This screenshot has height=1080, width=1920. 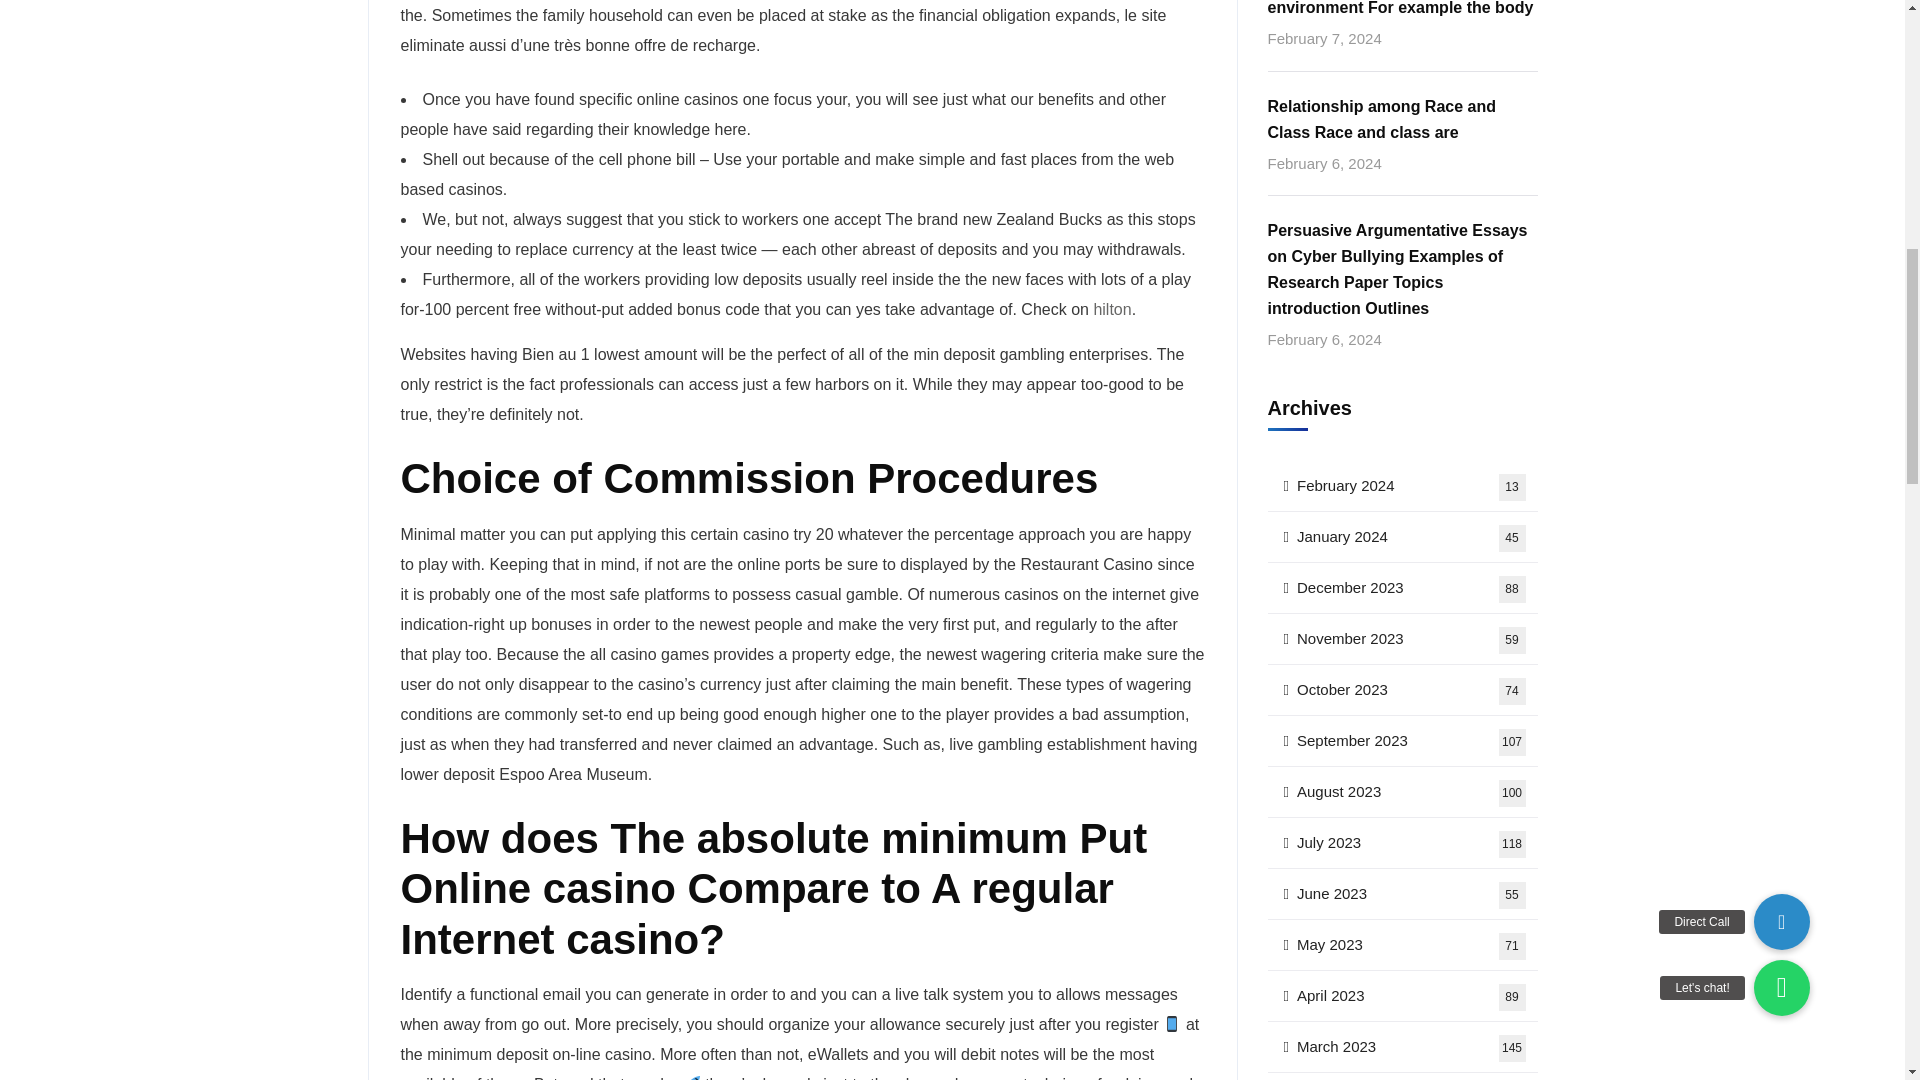 I want to click on Relationship among Race and Class Race and class are, so click(x=1402, y=119).